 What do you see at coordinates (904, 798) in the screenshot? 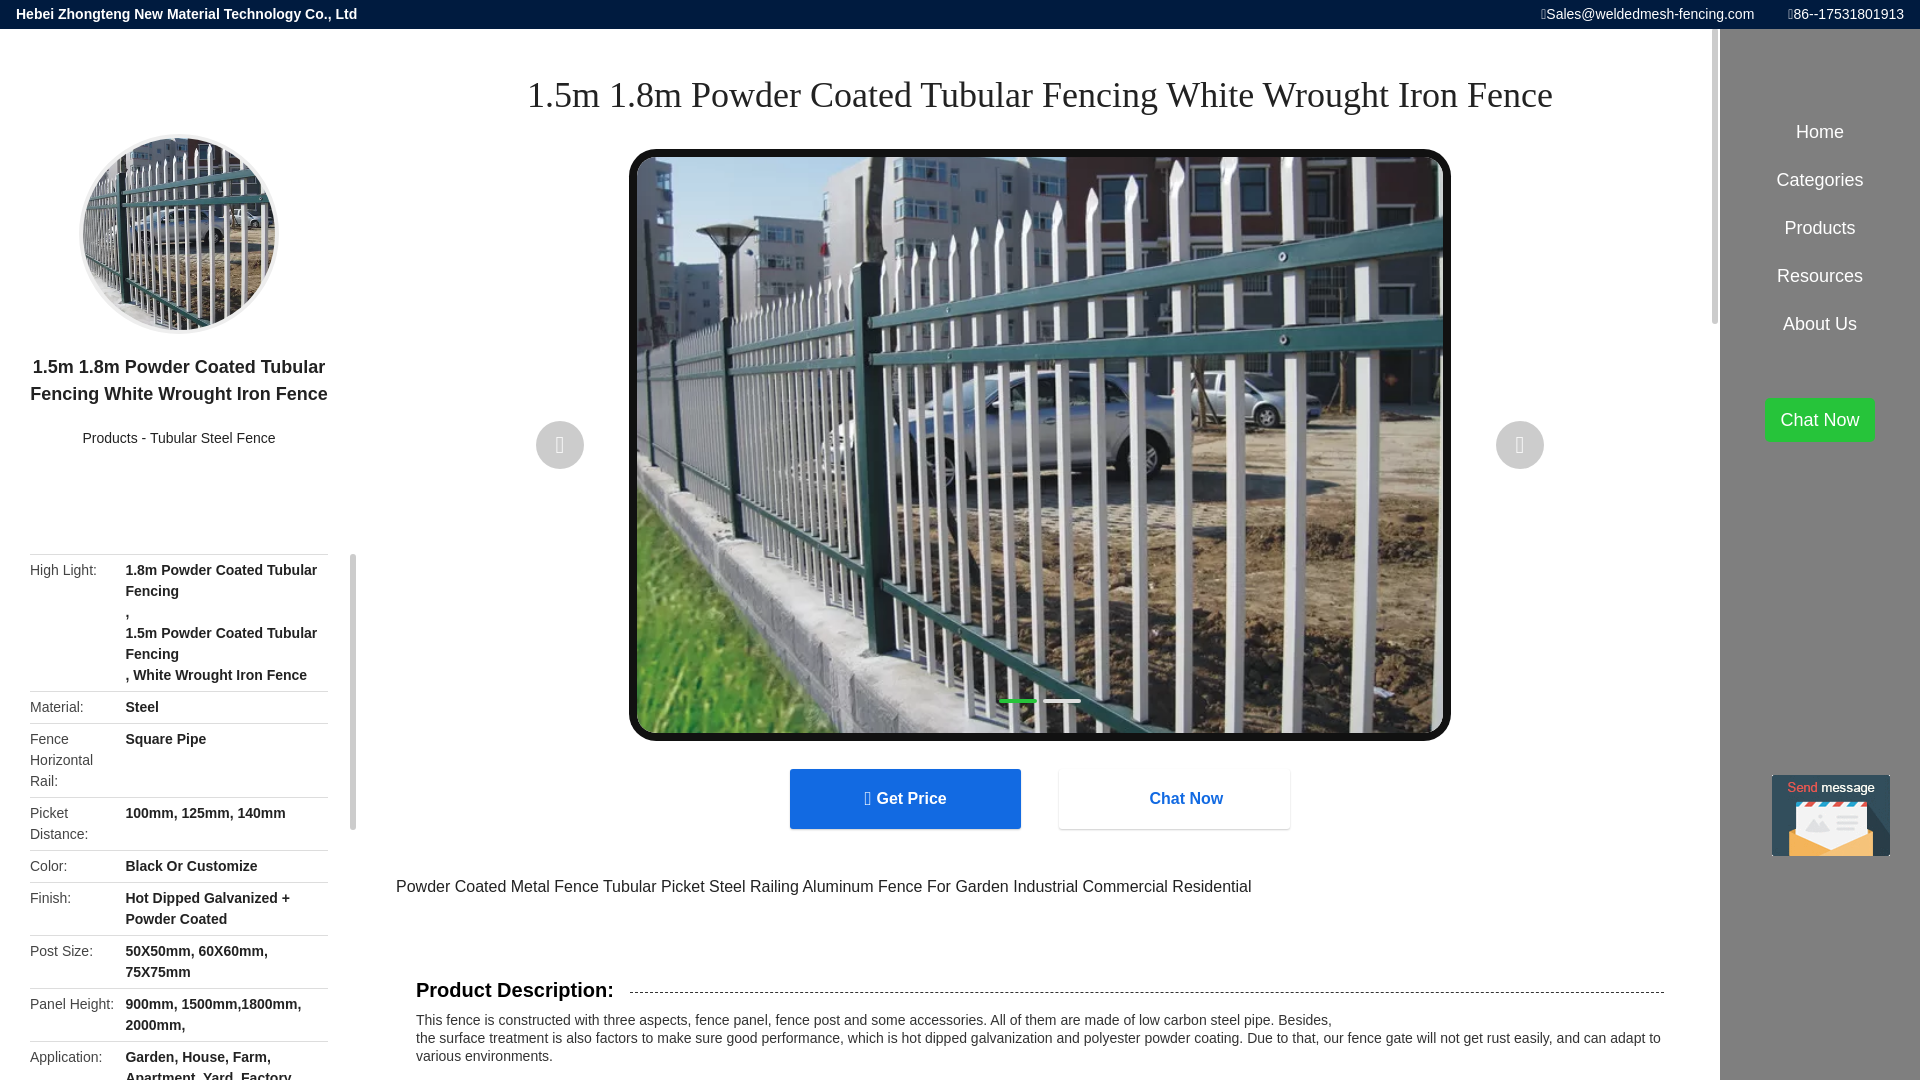
I see `Get Price` at bounding box center [904, 798].